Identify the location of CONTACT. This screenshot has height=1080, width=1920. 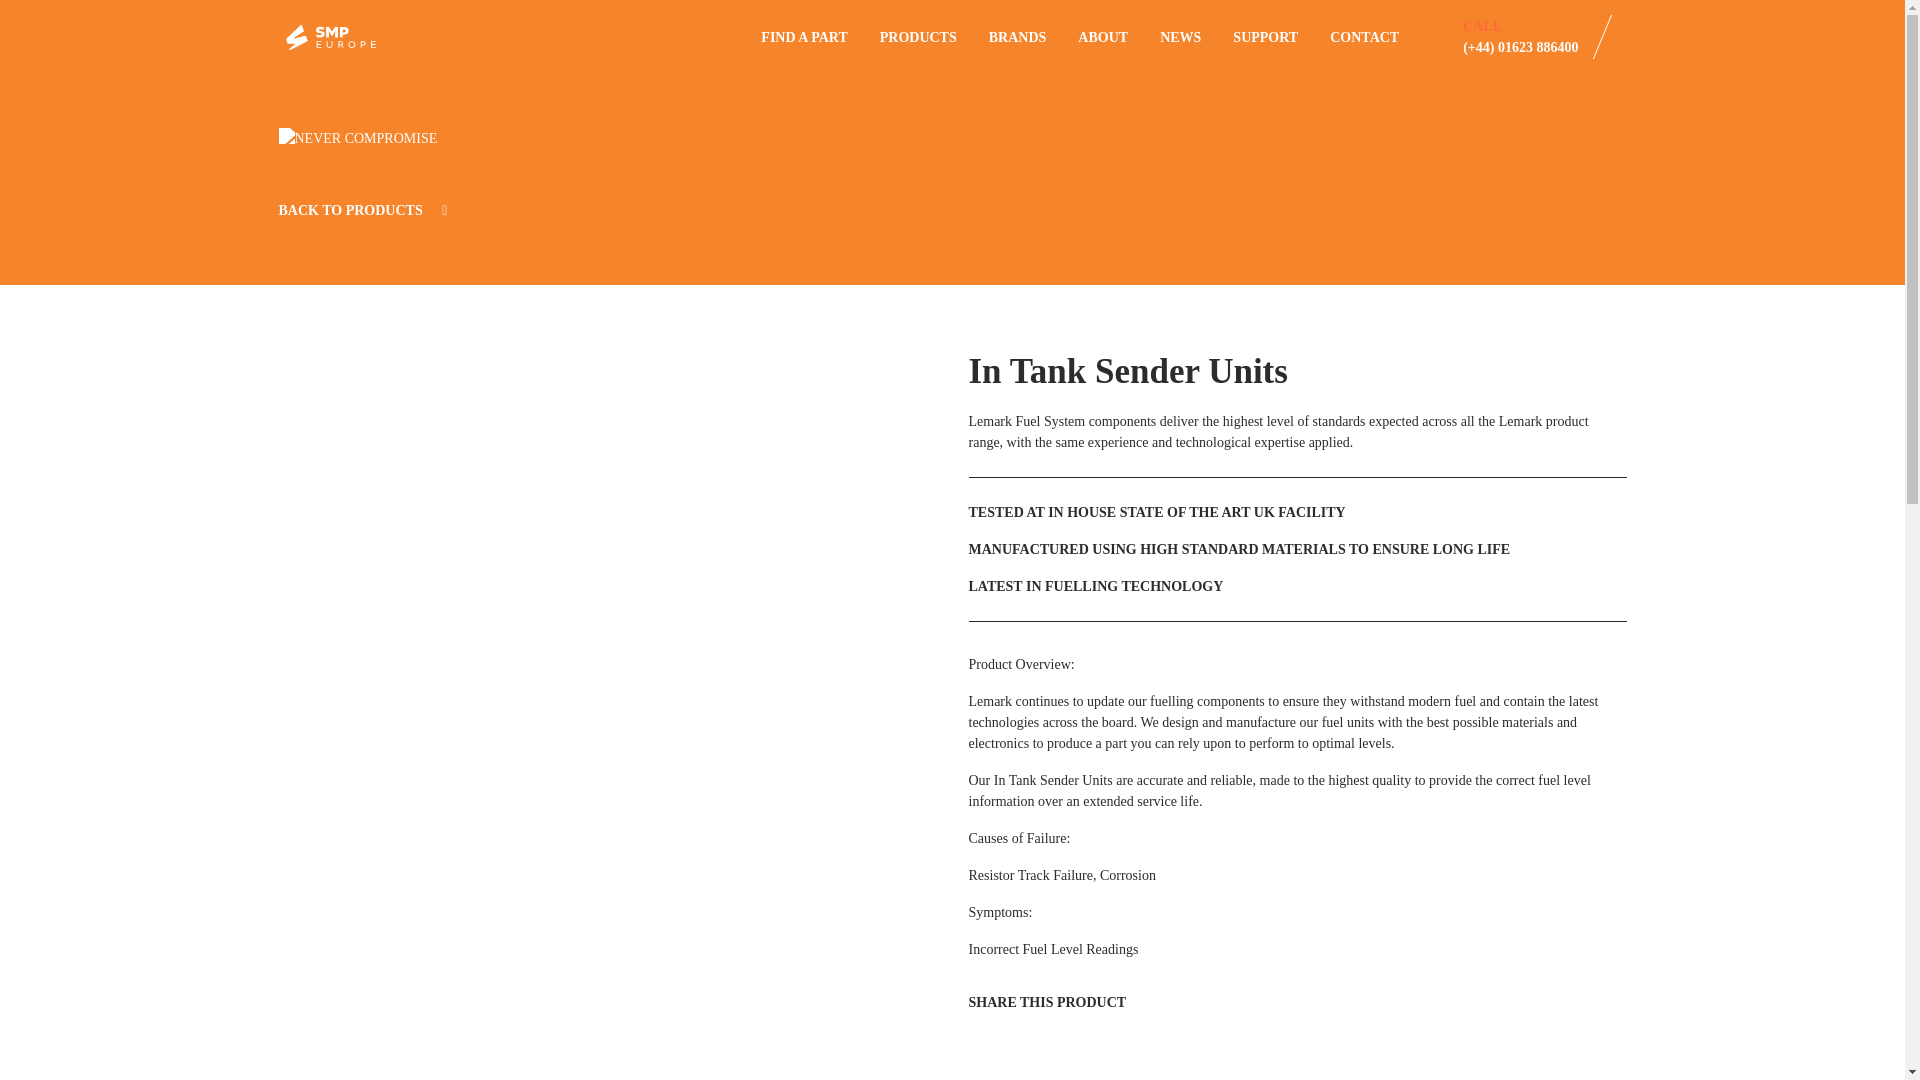
(1364, 37).